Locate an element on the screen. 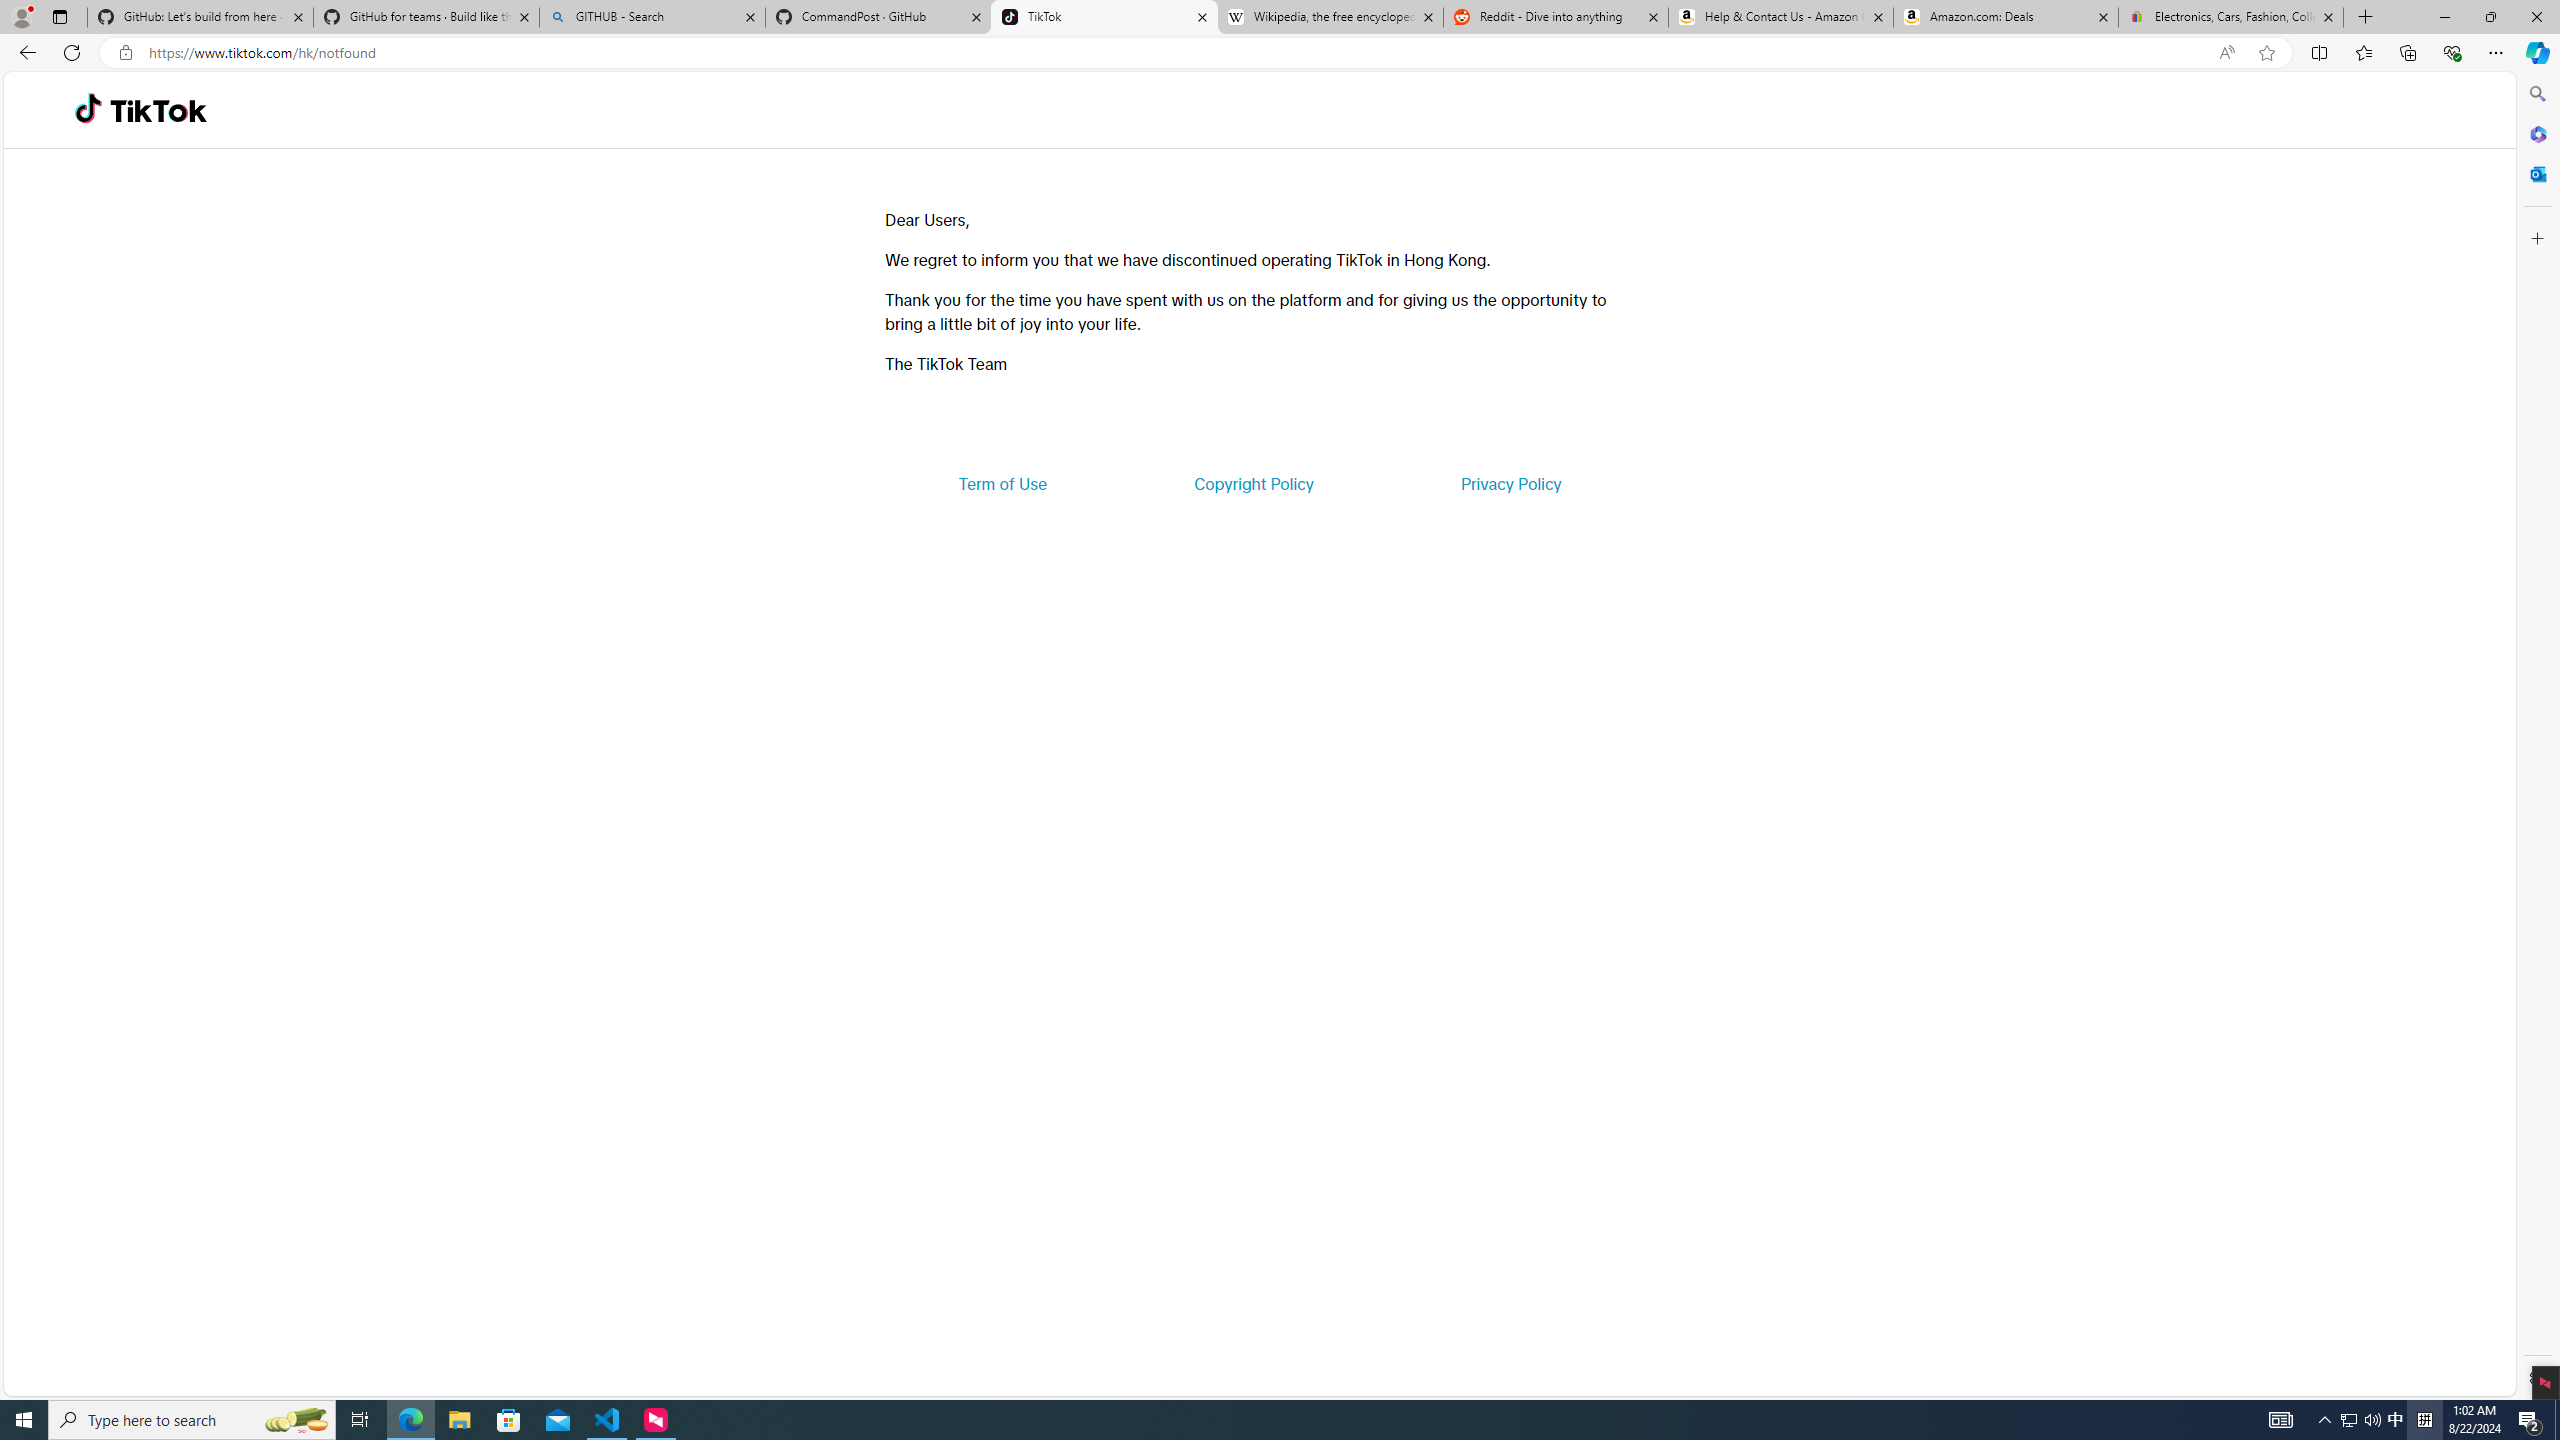 Image resolution: width=2560 pixels, height=1440 pixels. Help & Contact Us - Amazon Customer Service is located at coordinates (1780, 17).